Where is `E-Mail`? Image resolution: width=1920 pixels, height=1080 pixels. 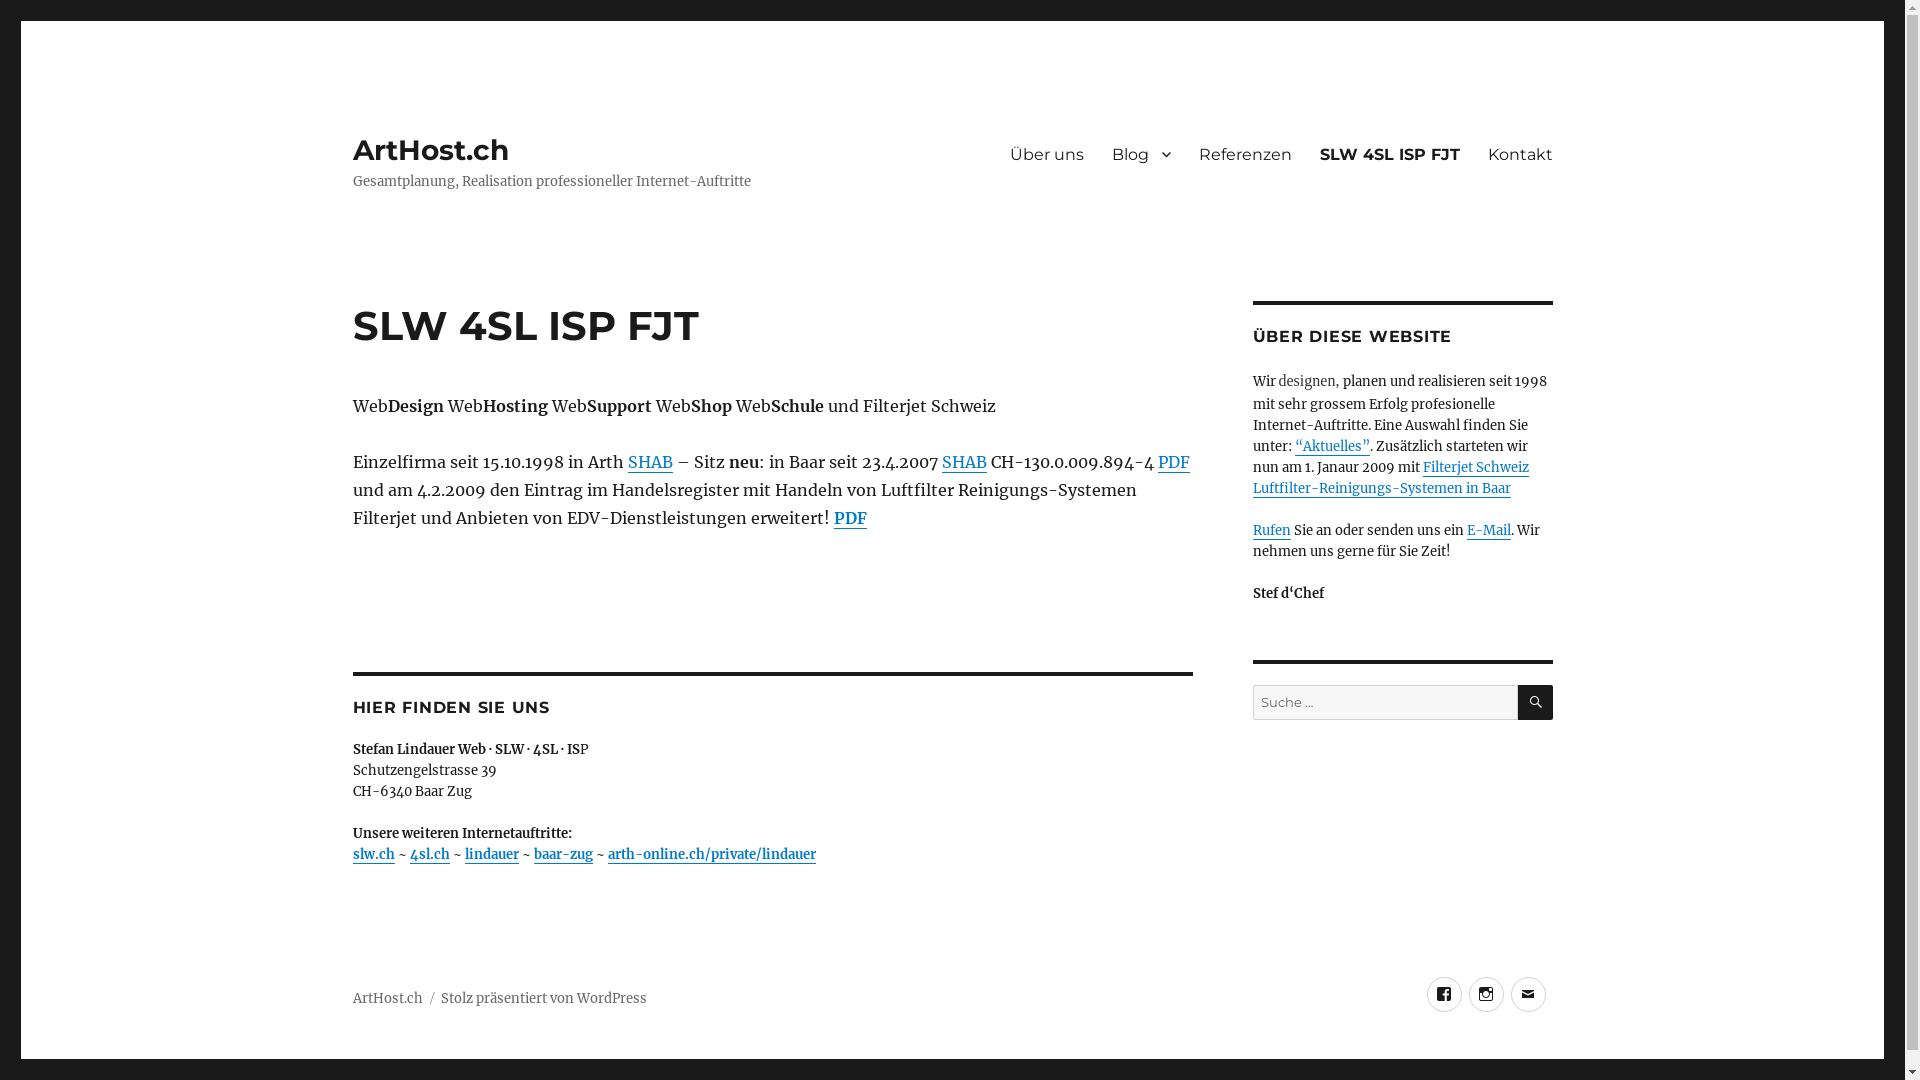 E-Mail is located at coordinates (1488, 530).